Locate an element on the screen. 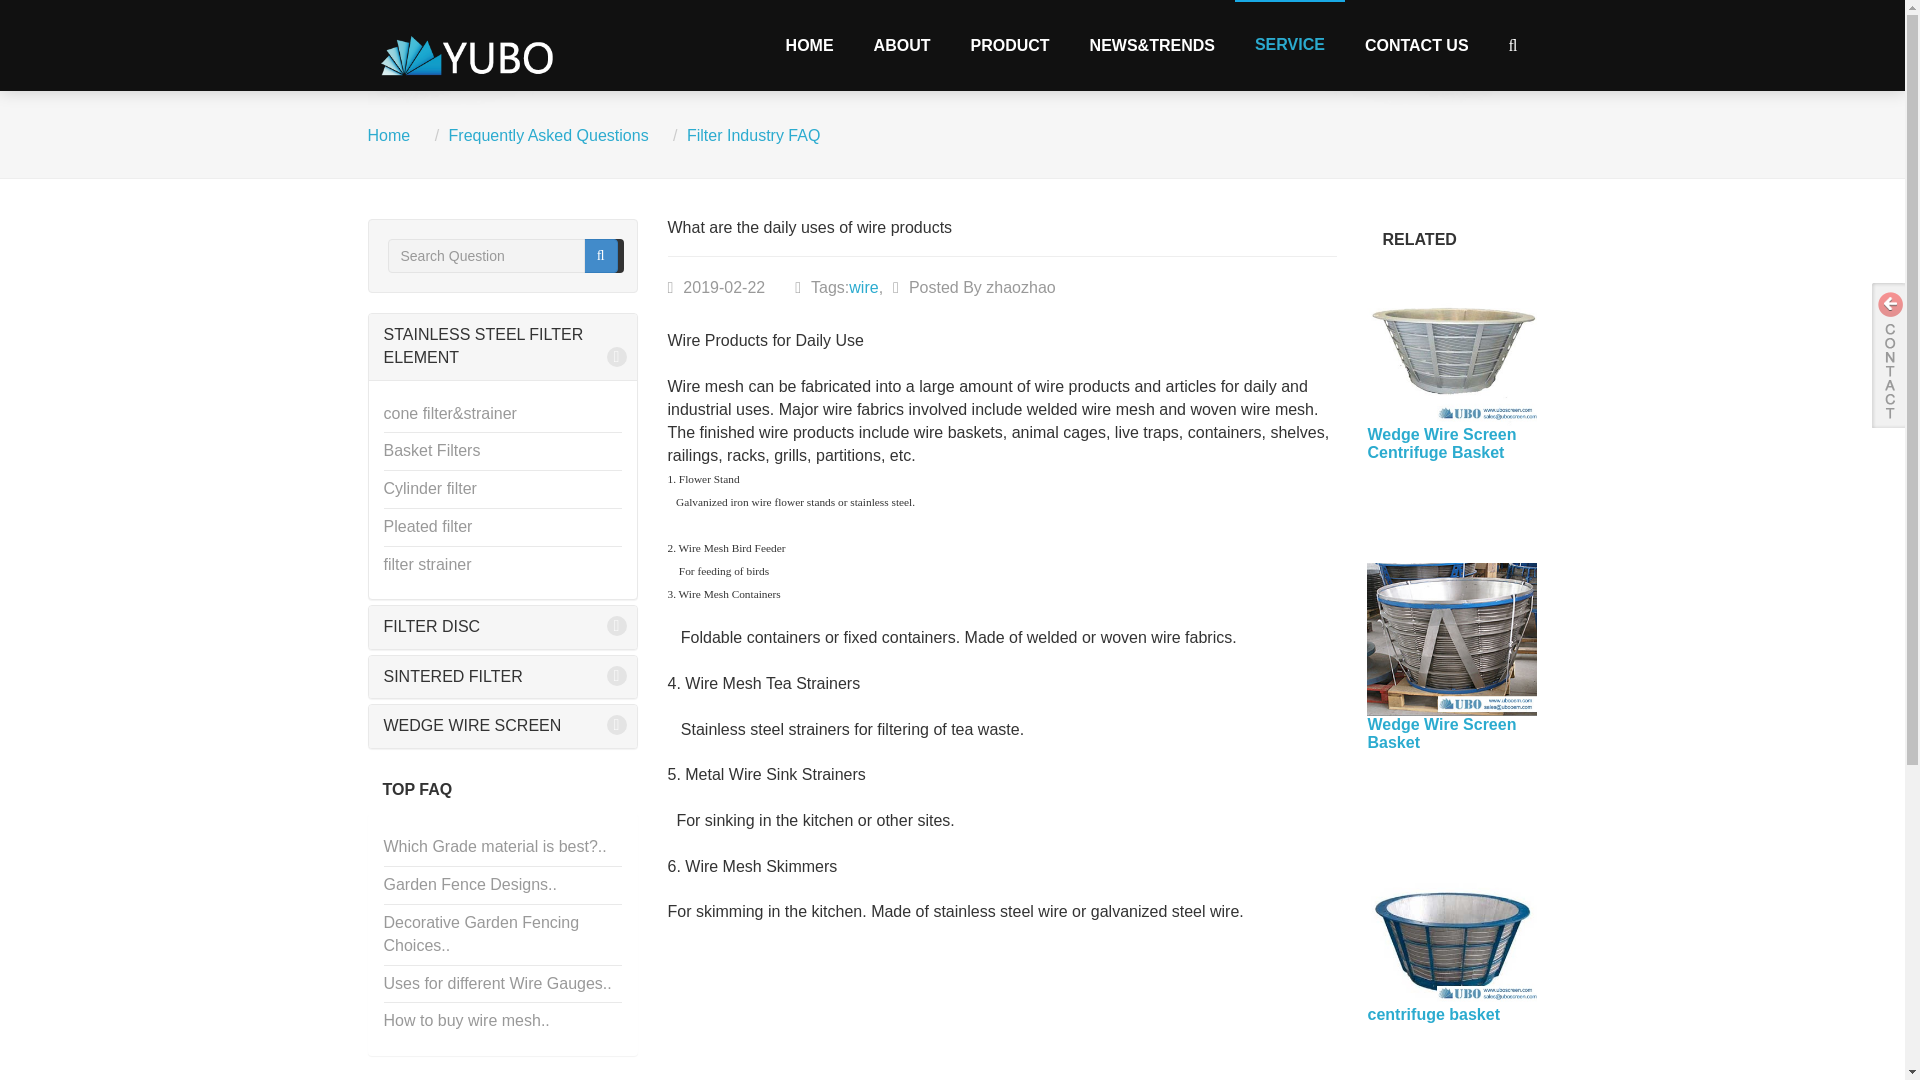 The image size is (1920, 1080). FILTER DISC is located at coordinates (502, 627).